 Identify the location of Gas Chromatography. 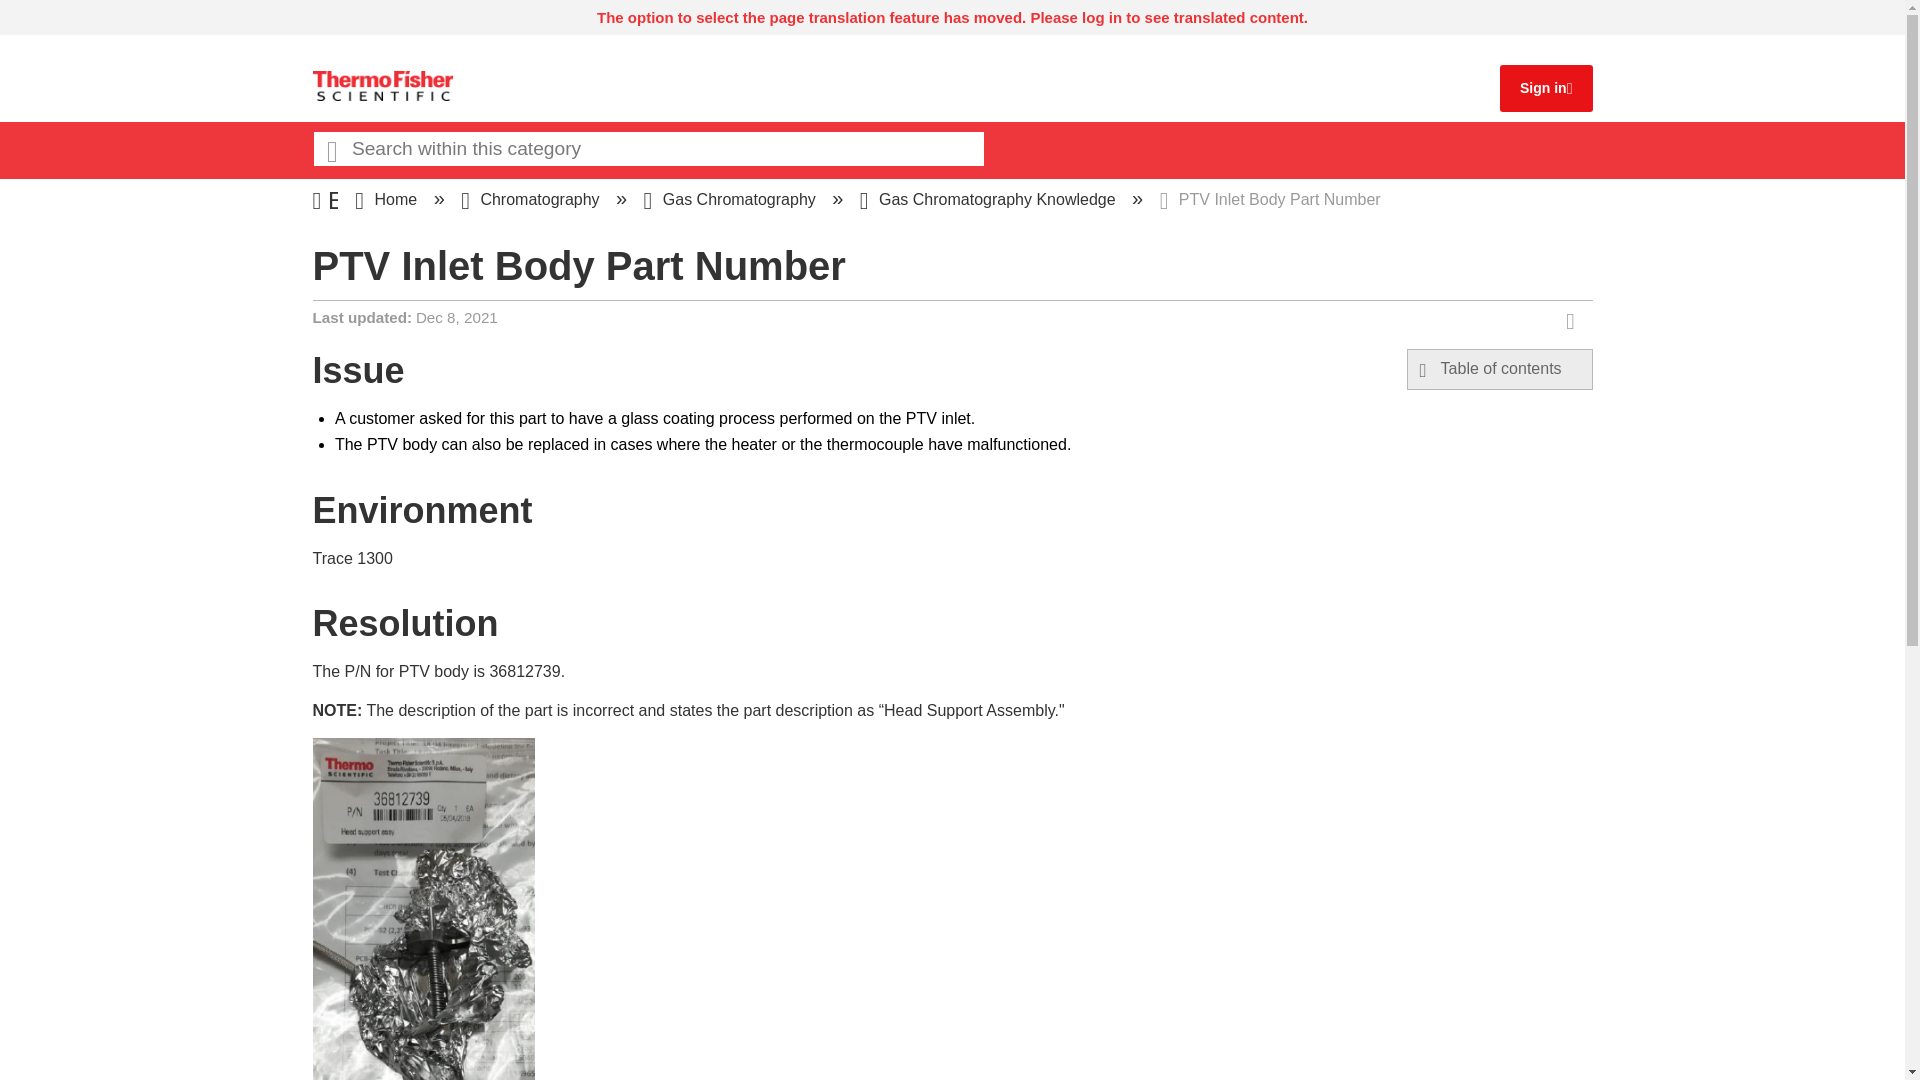
(732, 200).